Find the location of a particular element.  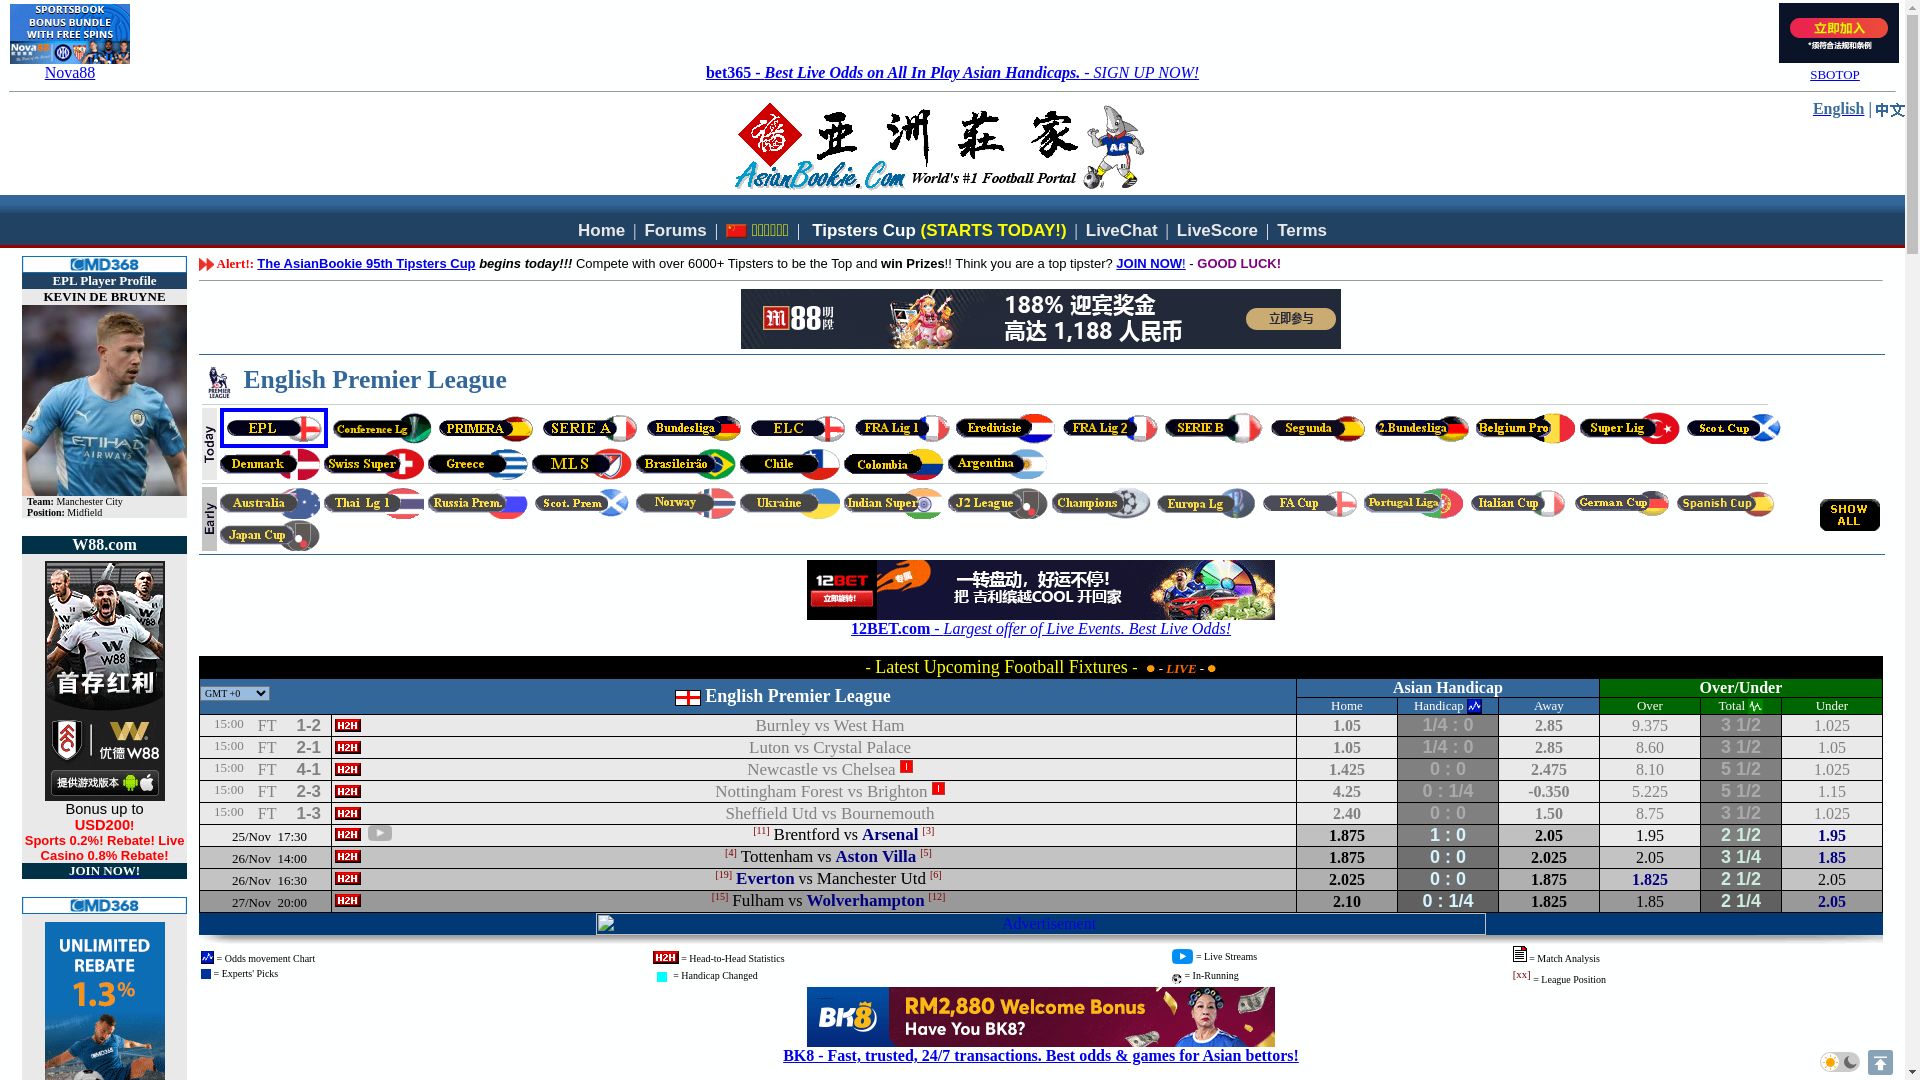

3 1/2 is located at coordinates (1741, 748).